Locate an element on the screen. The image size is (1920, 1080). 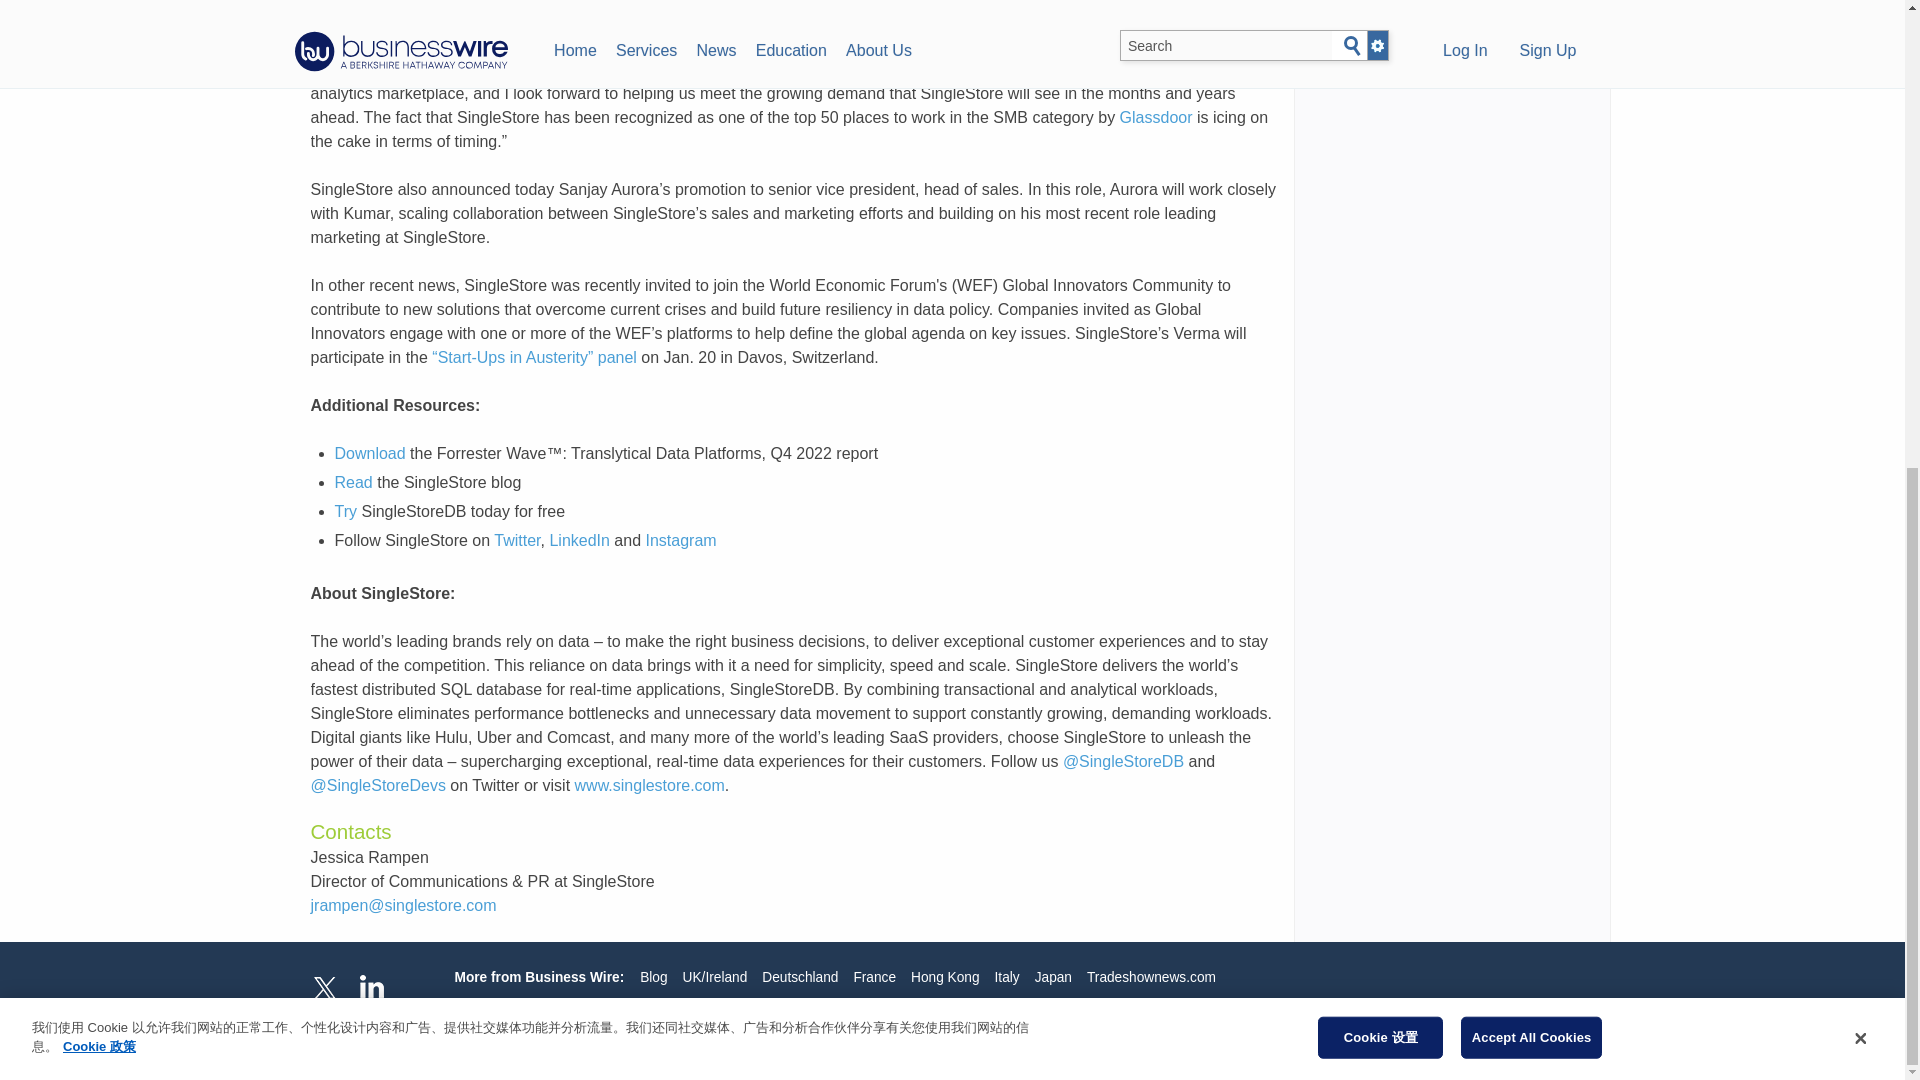
Try is located at coordinates (346, 511).